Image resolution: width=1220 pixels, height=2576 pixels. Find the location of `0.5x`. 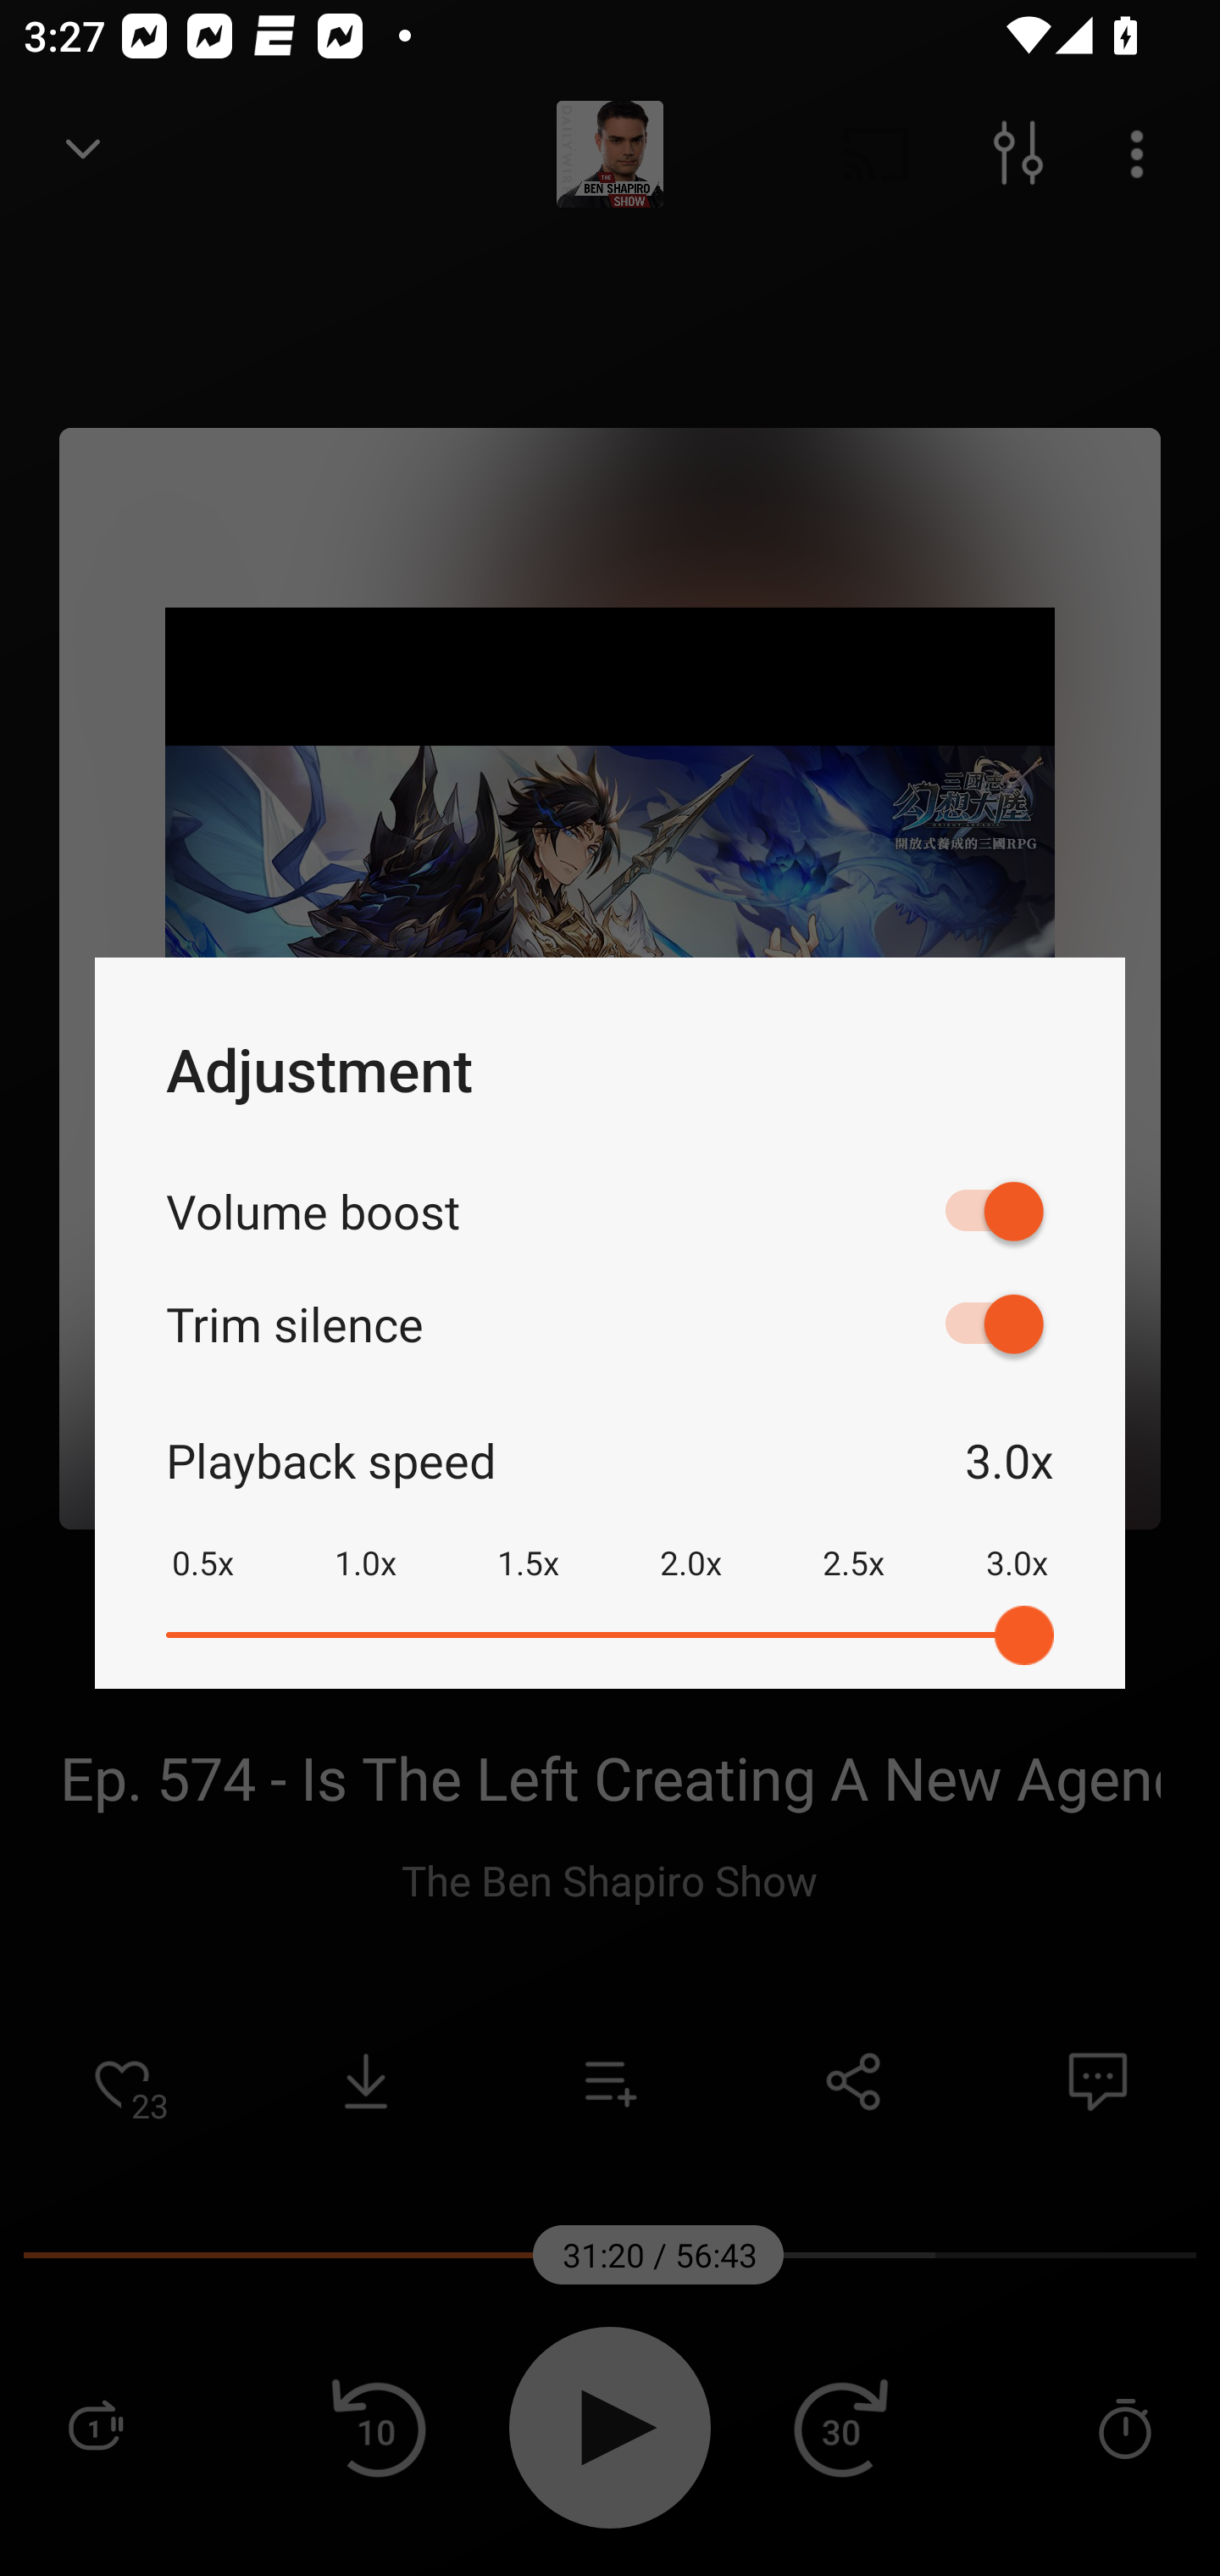

0.5x is located at coordinates (202, 1541).